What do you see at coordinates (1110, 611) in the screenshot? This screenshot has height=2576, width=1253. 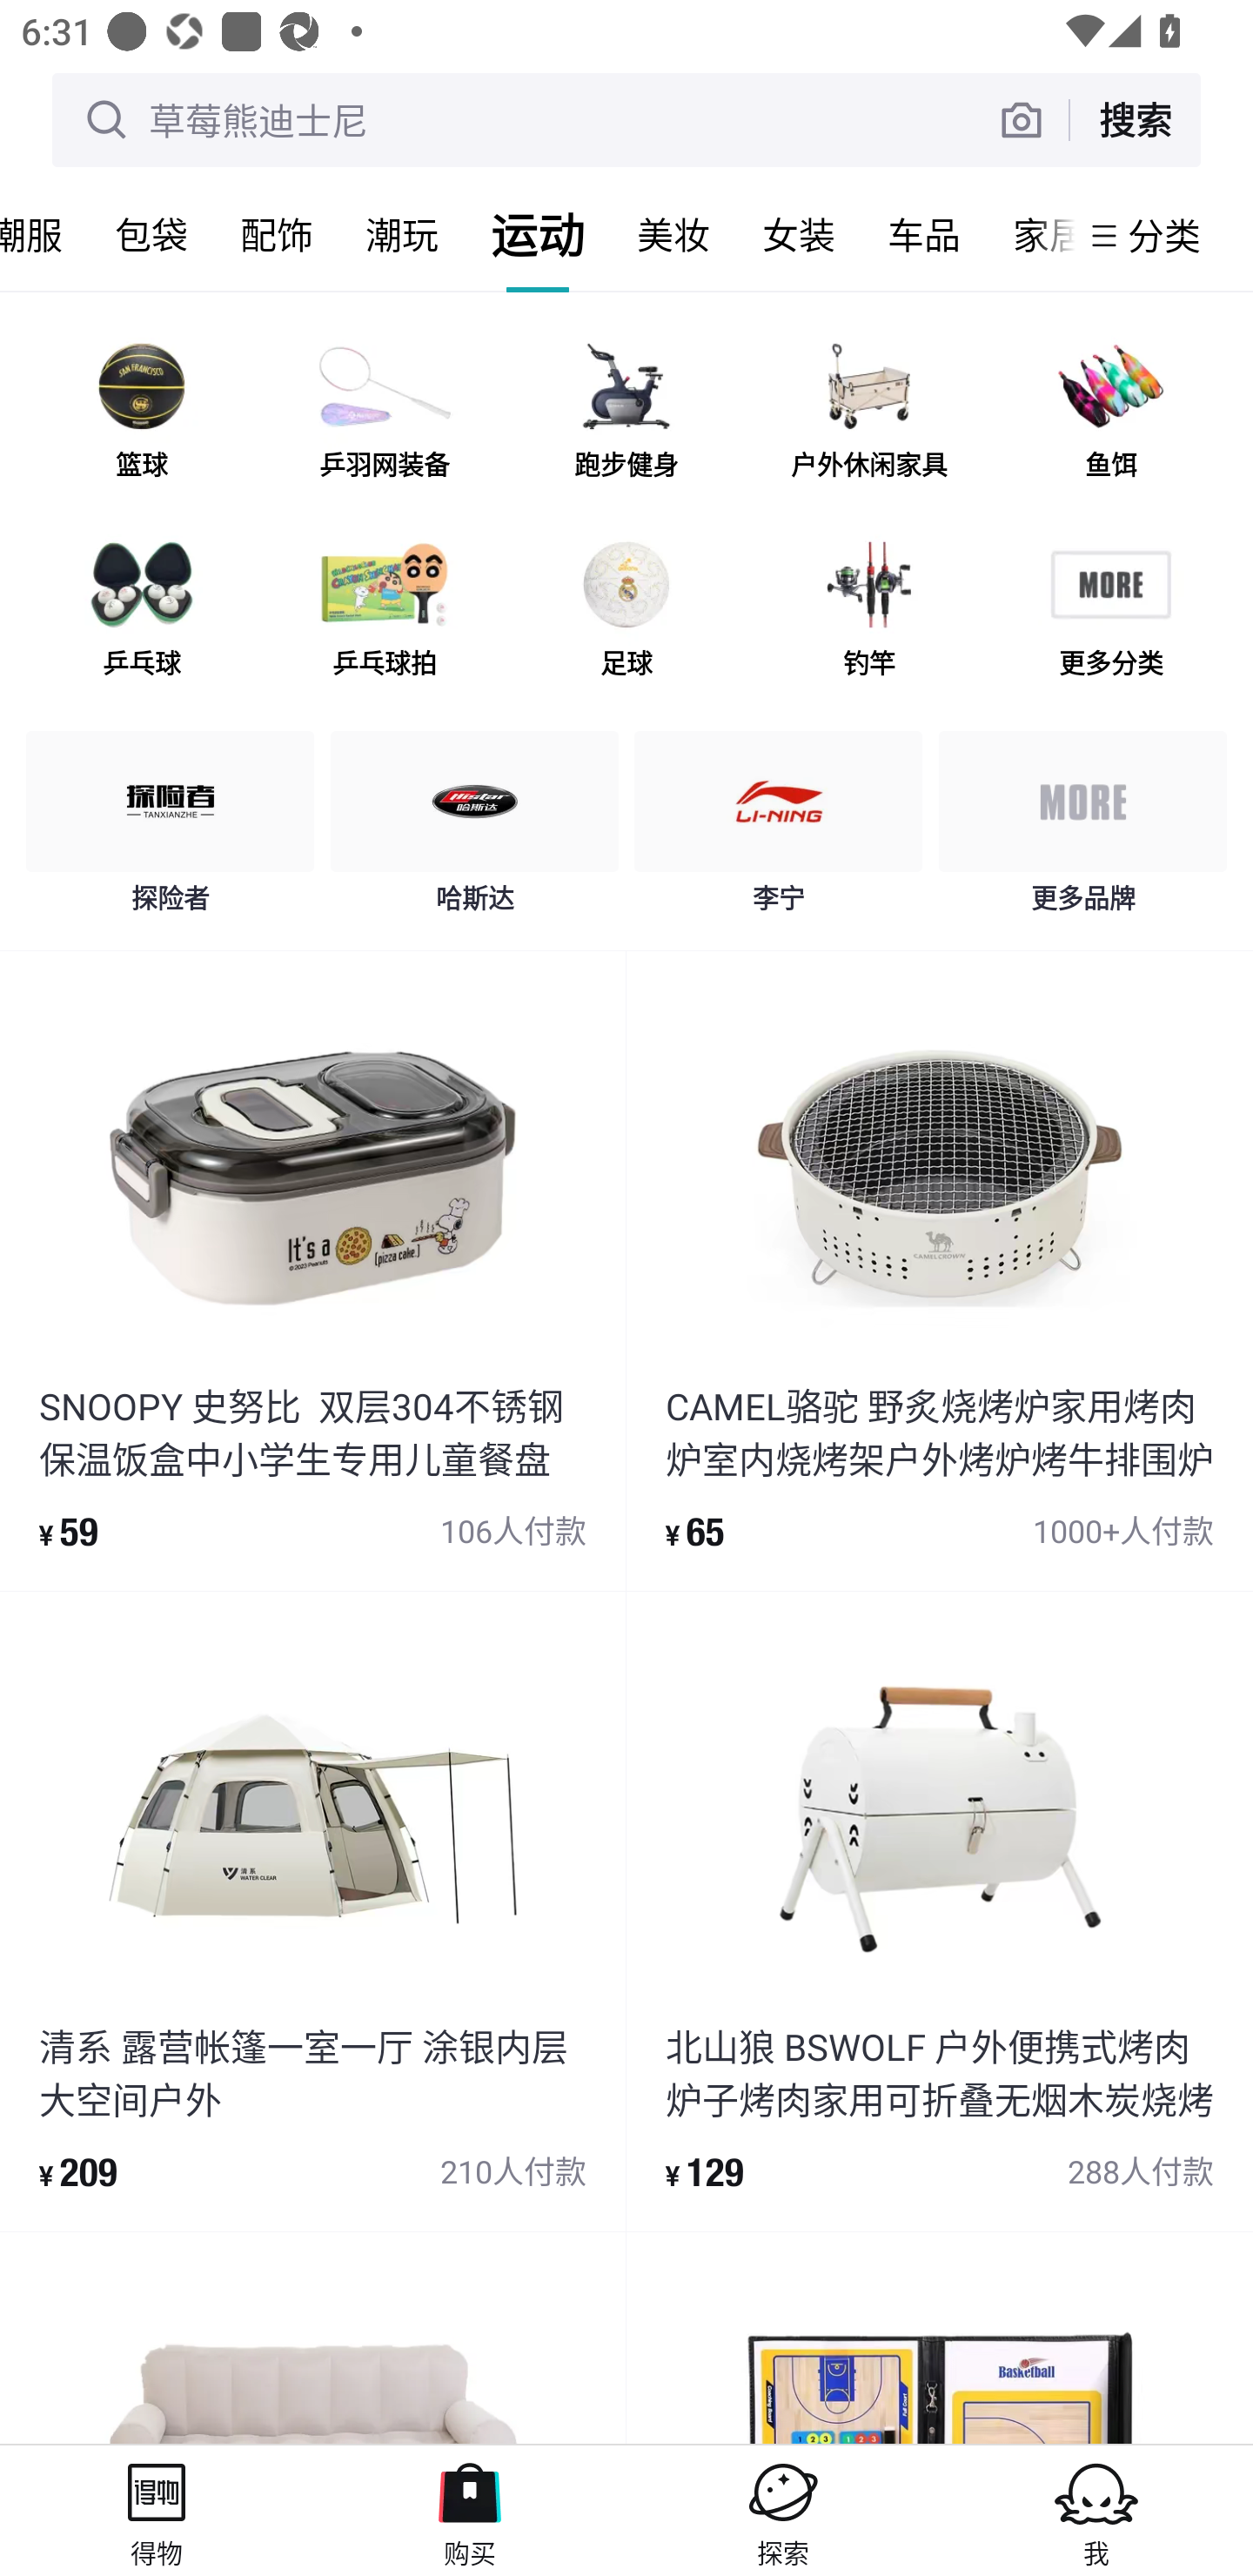 I see `更多分类` at bounding box center [1110, 611].